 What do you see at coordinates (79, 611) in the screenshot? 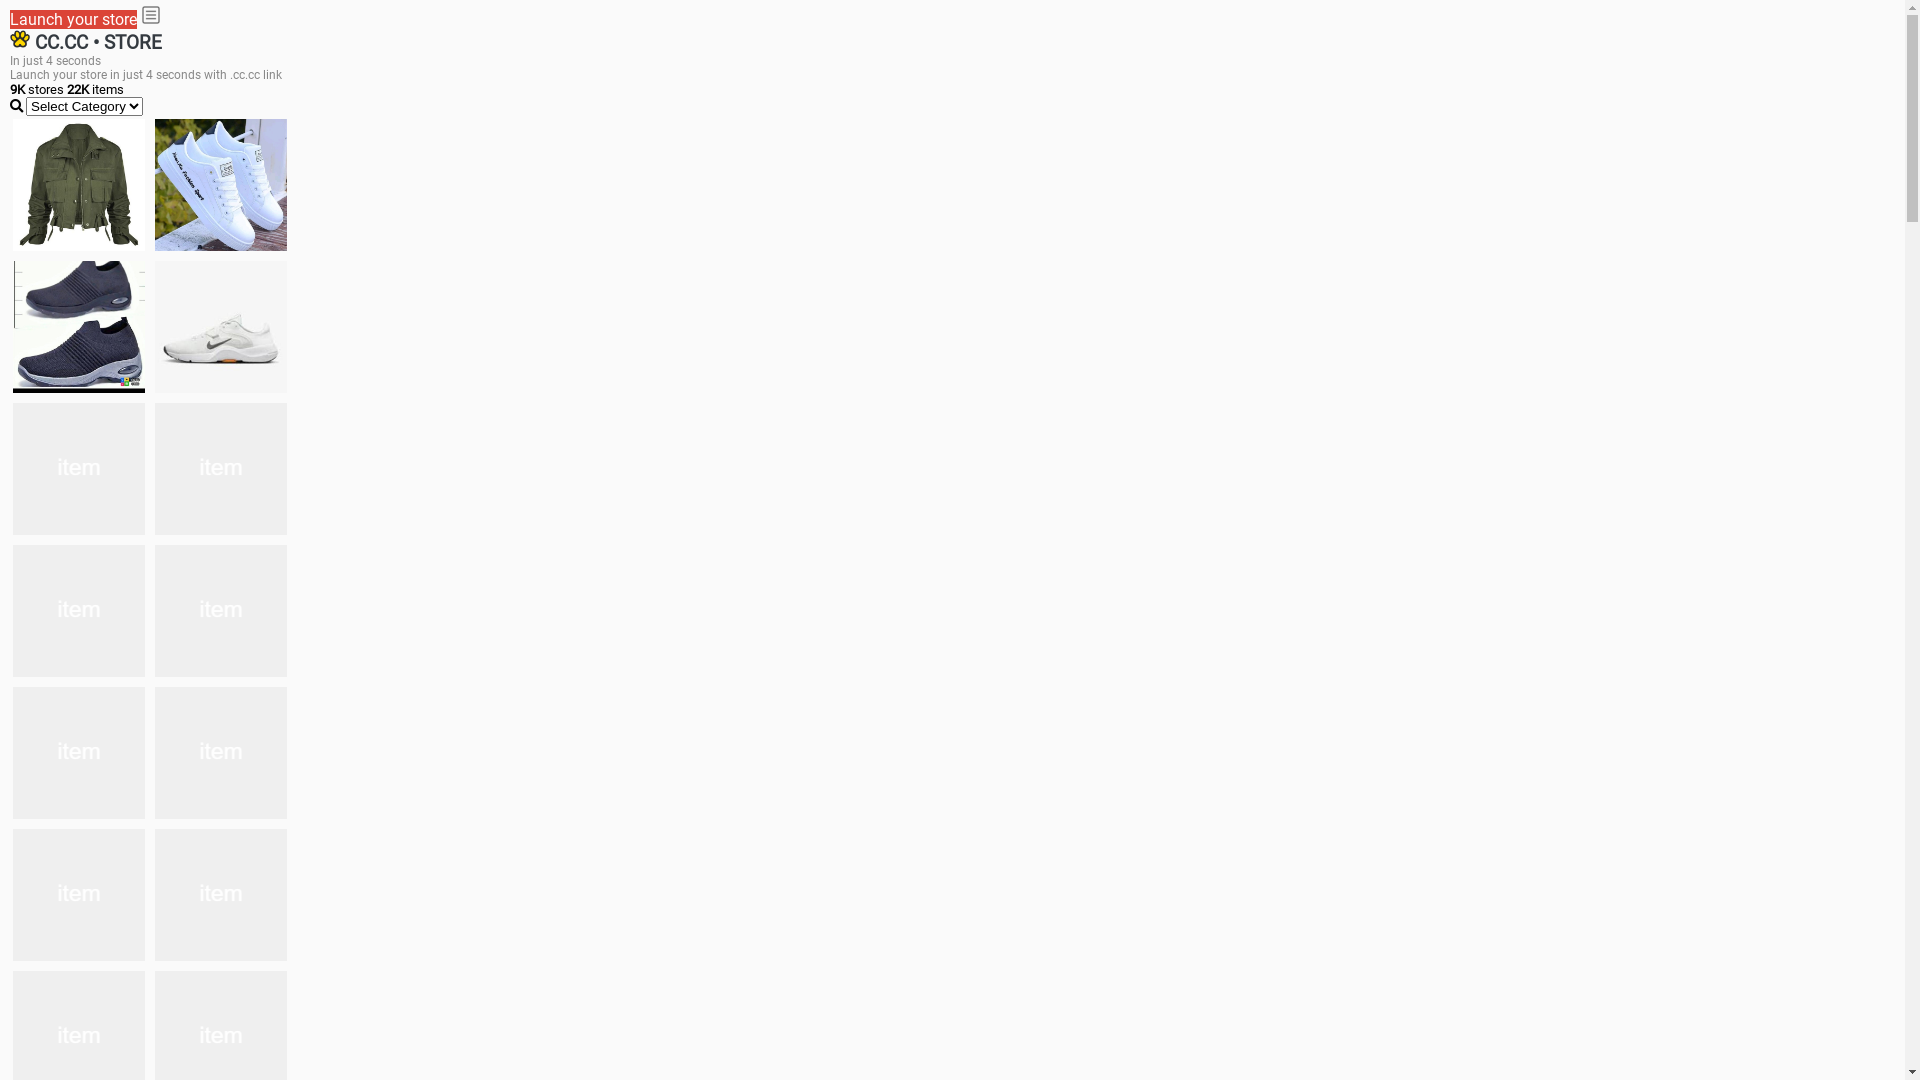
I see `Dress/square nect top` at bounding box center [79, 611].